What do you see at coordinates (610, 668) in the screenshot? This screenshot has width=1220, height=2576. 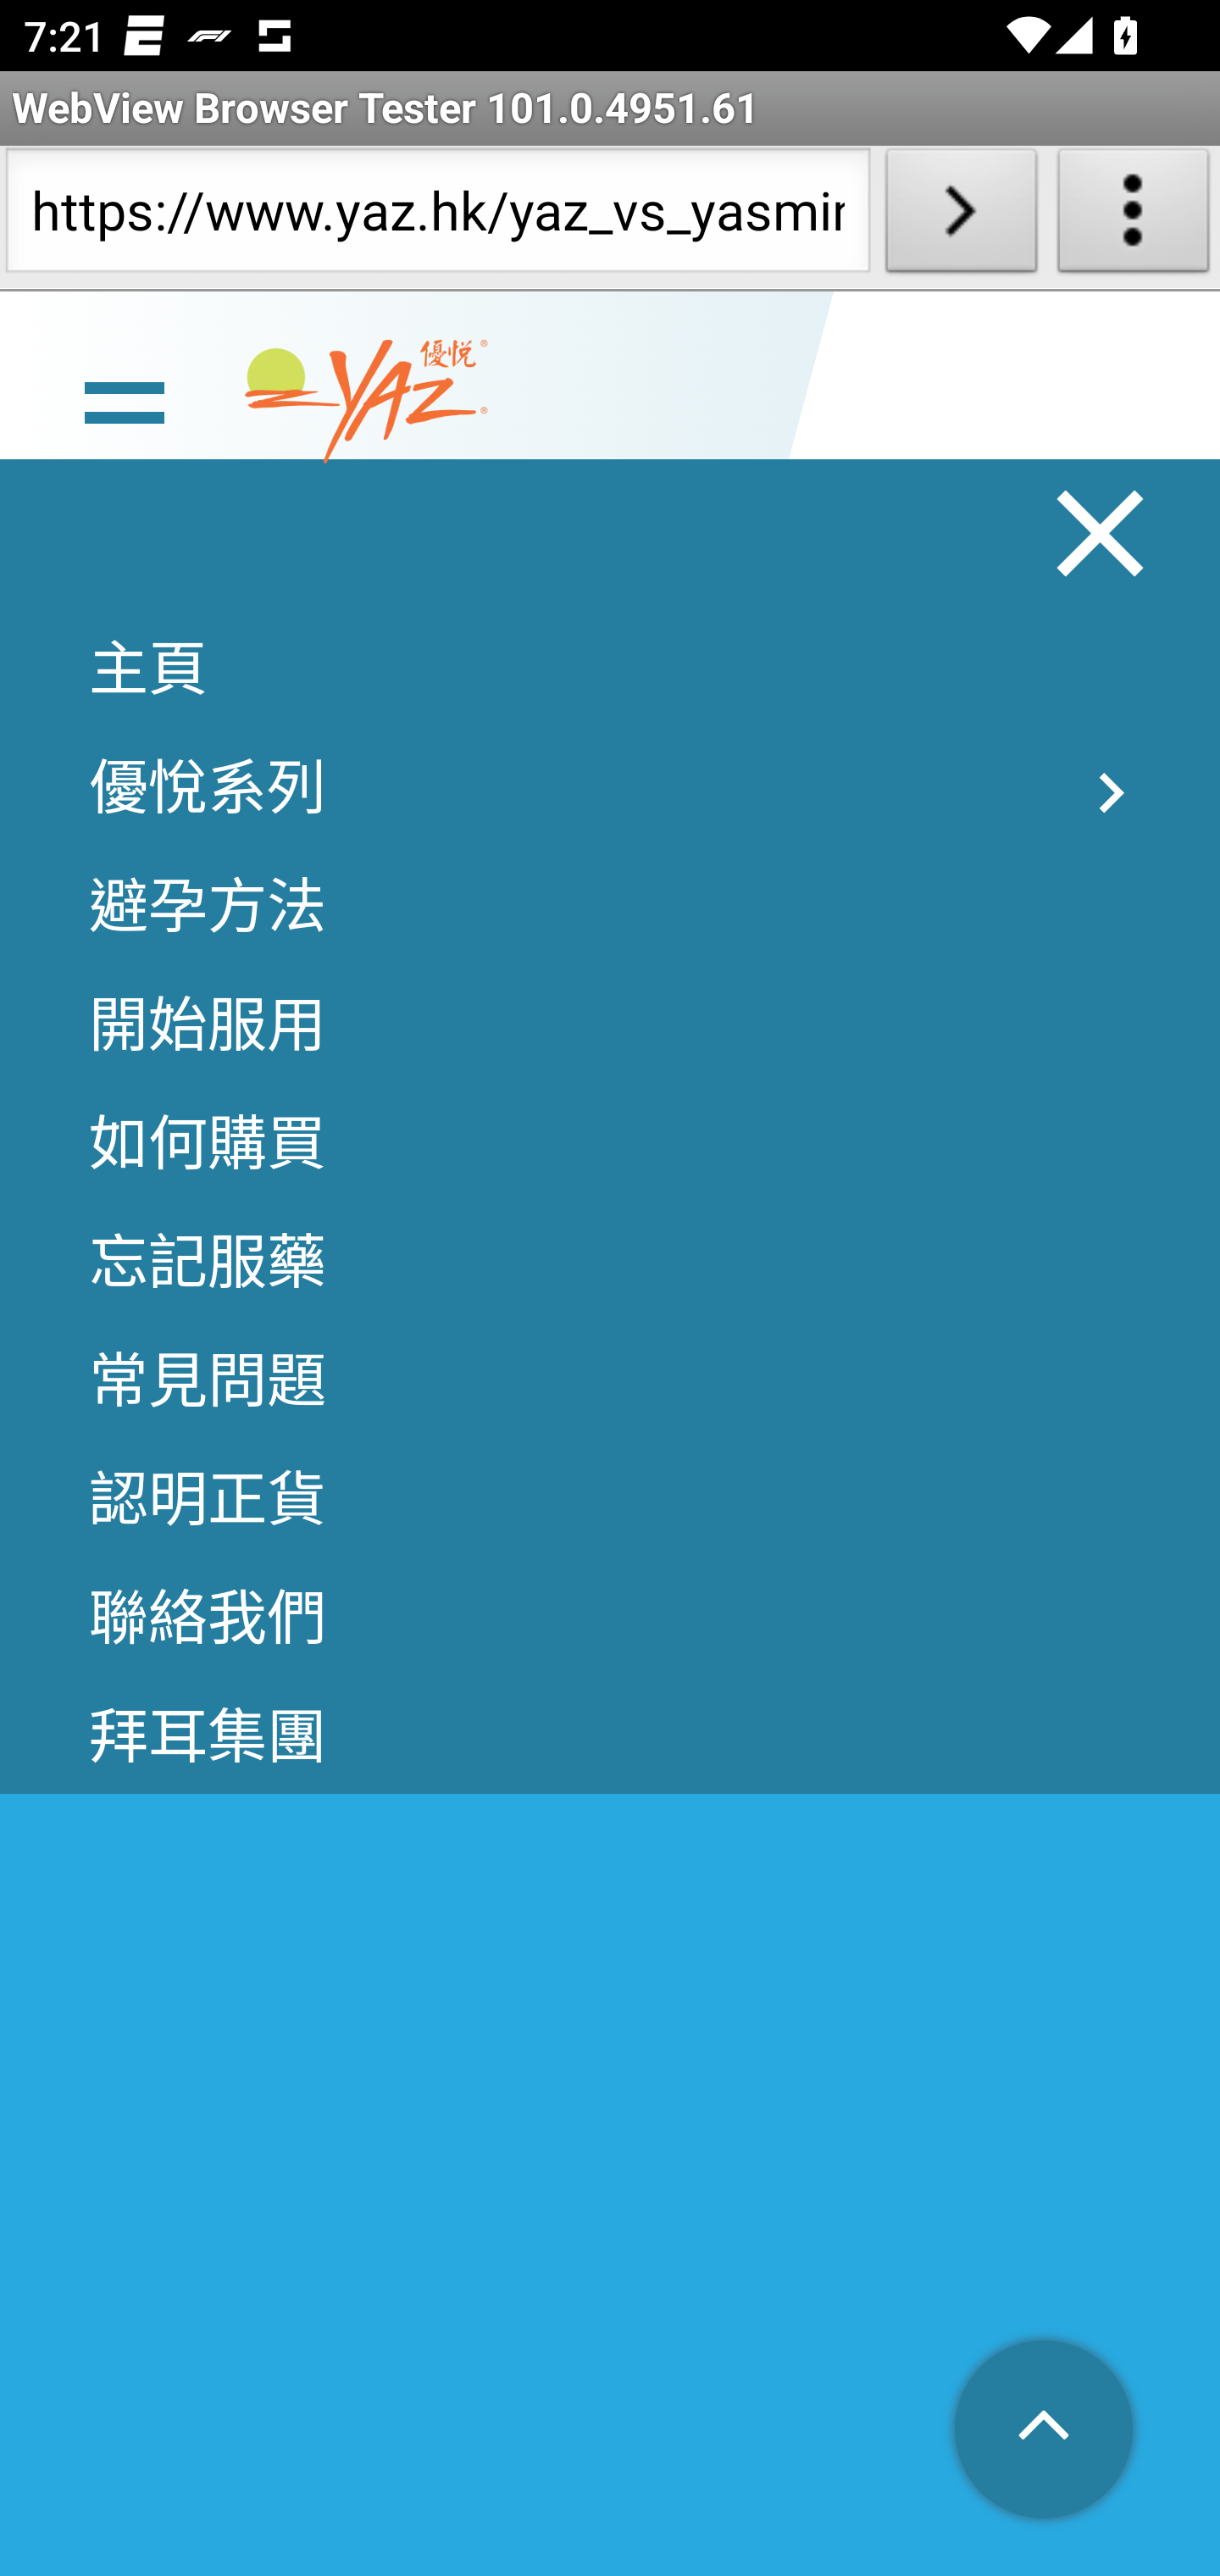 I see `主頁` at bounding box center [610, 668].